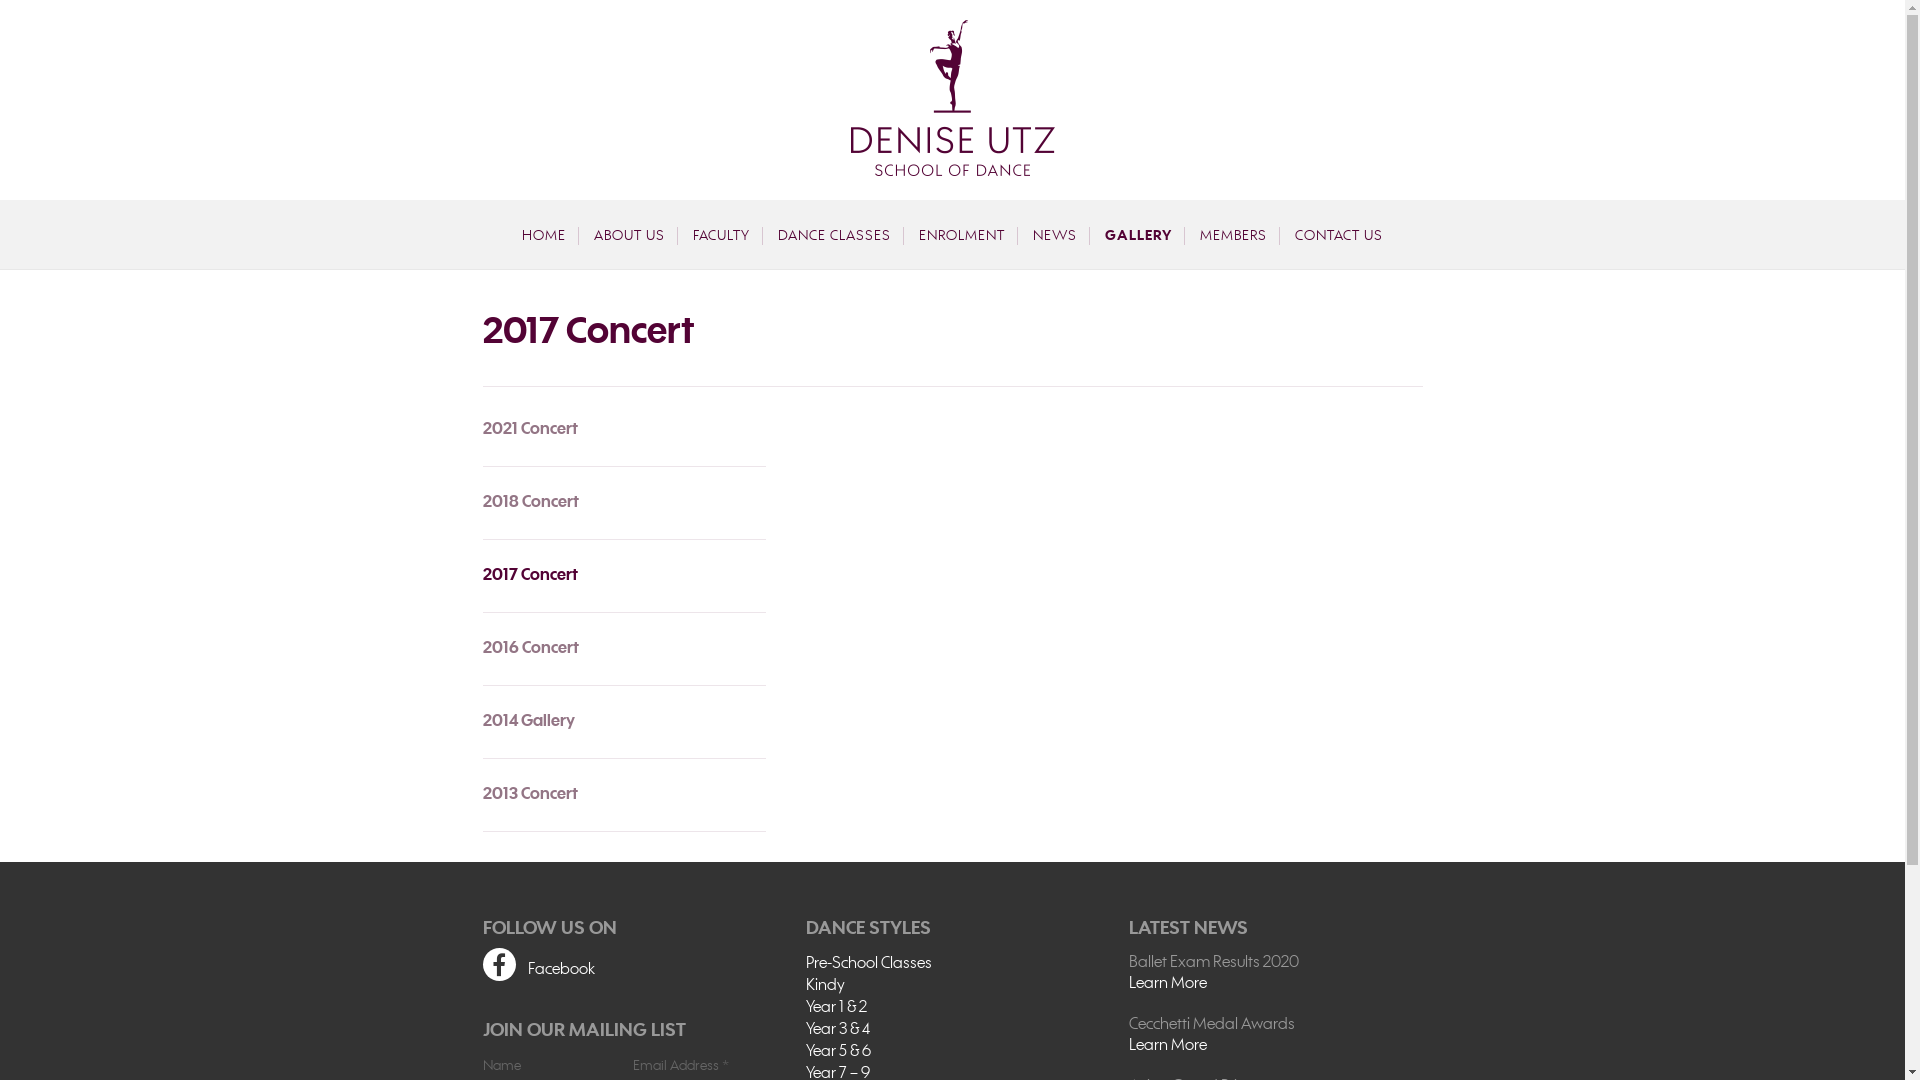 The height and width of the screenshot is (1080, 1920). Describe the element at coordinates (628, 968) in the screenshot. I see `Facebook` at that location.